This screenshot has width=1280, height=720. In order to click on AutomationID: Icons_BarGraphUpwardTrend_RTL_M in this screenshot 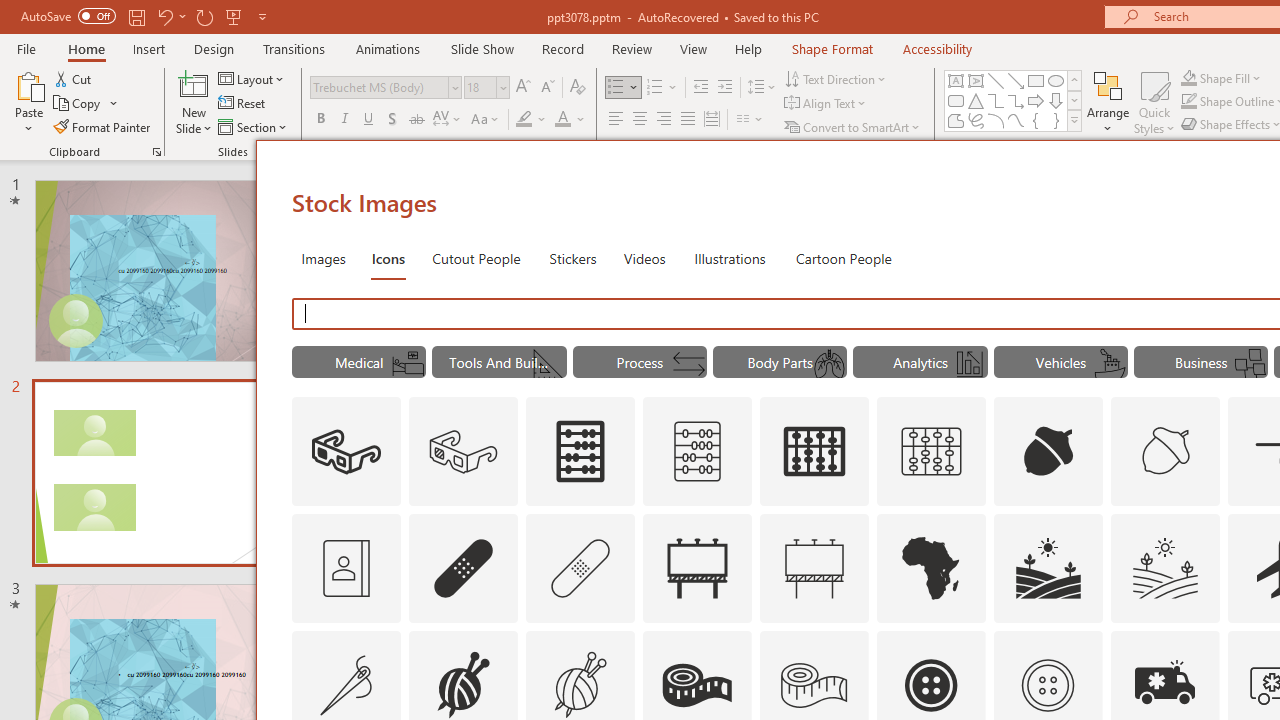, I will do `click(970, 364)`.